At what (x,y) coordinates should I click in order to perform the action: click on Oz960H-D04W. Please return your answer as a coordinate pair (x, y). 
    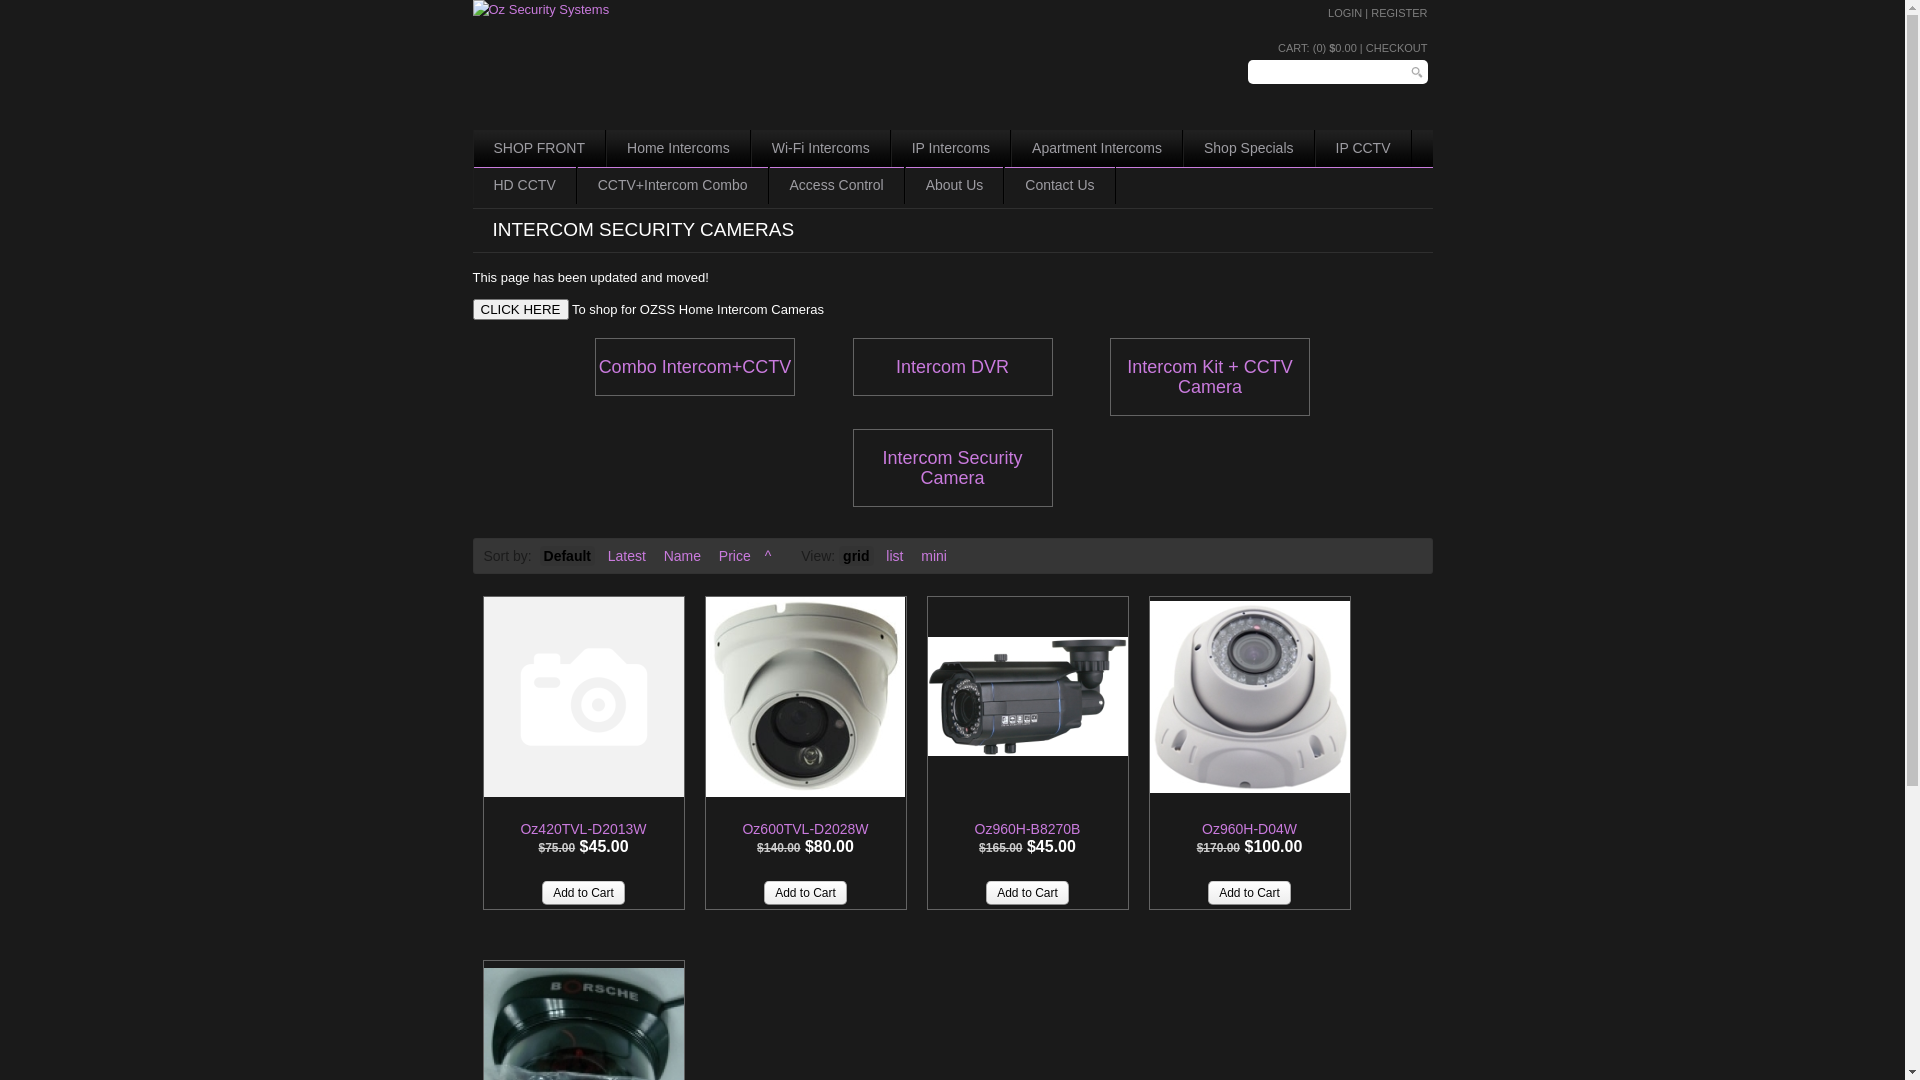
    Looking at the image, I should click on (1250, 829).